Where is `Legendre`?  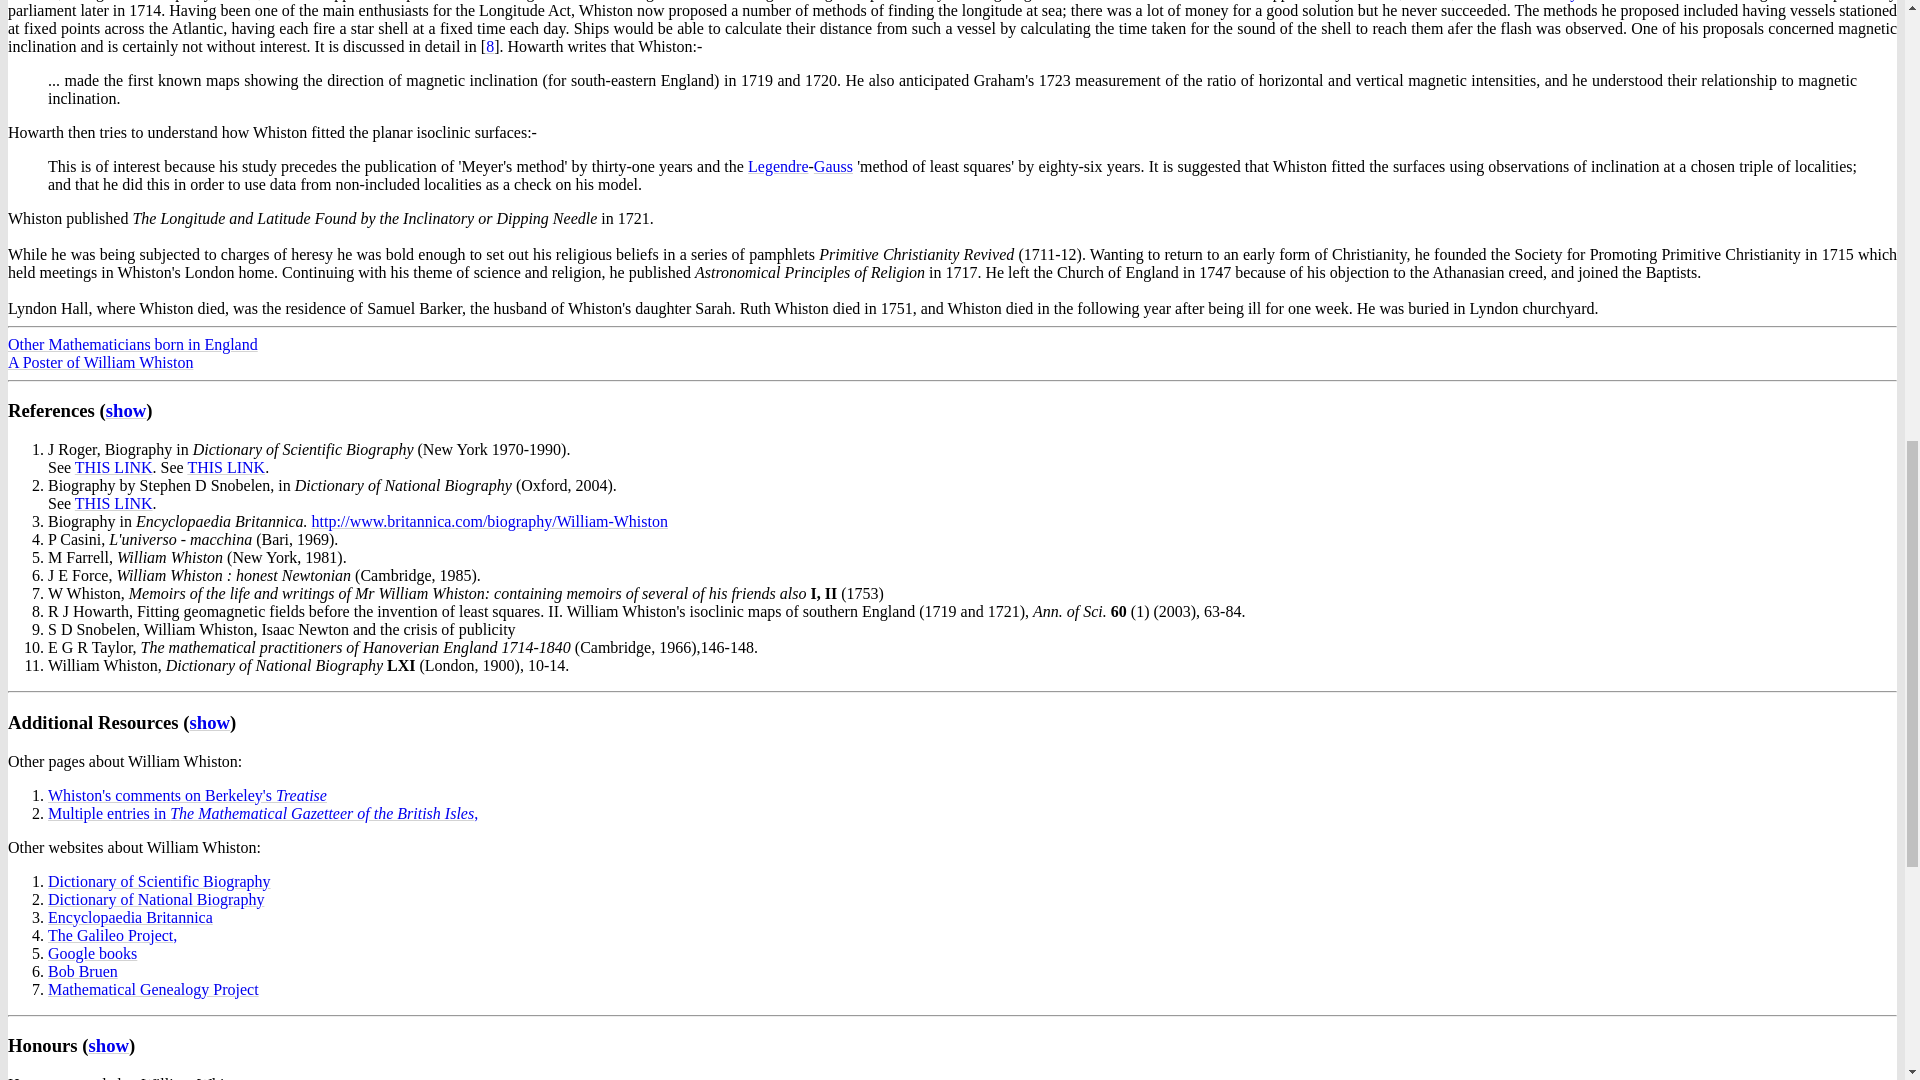
Legendre is located at coordinates (778, 166).